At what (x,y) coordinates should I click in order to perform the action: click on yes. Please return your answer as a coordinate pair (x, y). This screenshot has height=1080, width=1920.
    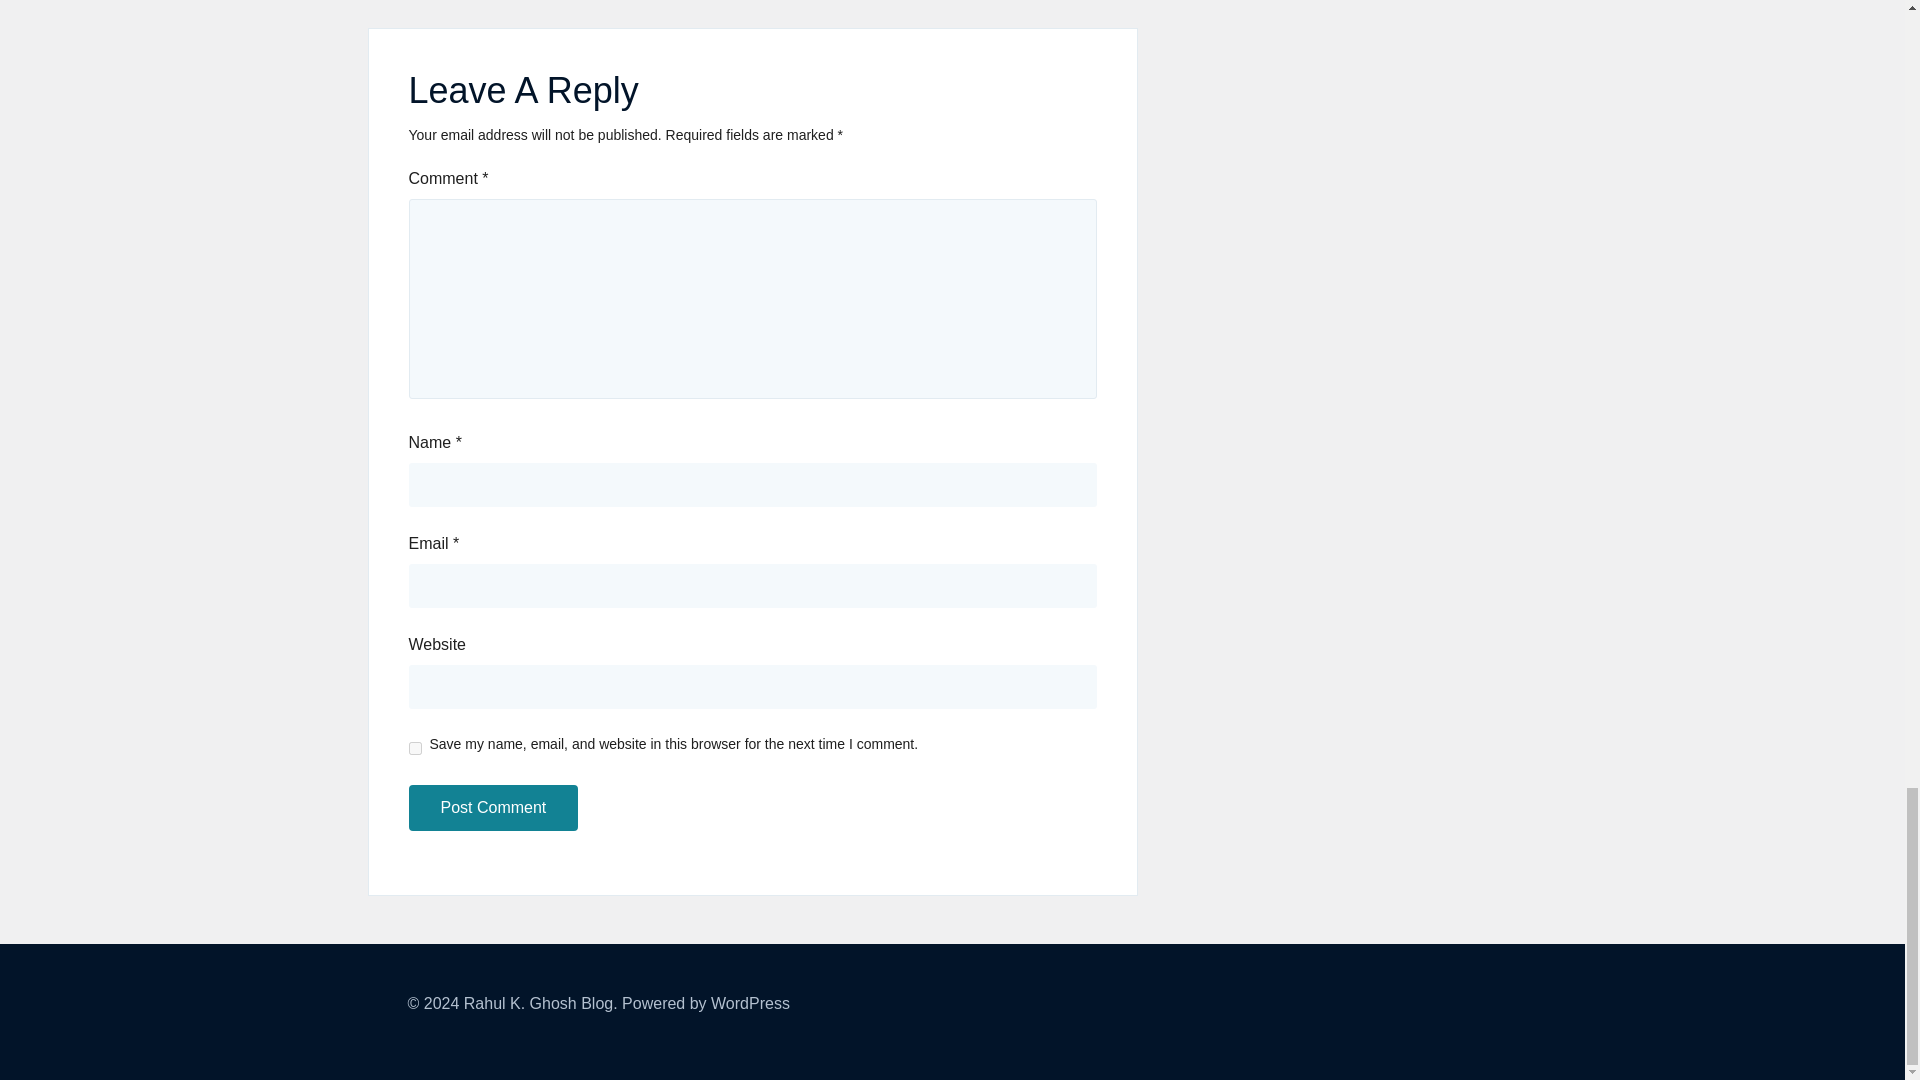
    Looking at the image, I should click on (414, 748).